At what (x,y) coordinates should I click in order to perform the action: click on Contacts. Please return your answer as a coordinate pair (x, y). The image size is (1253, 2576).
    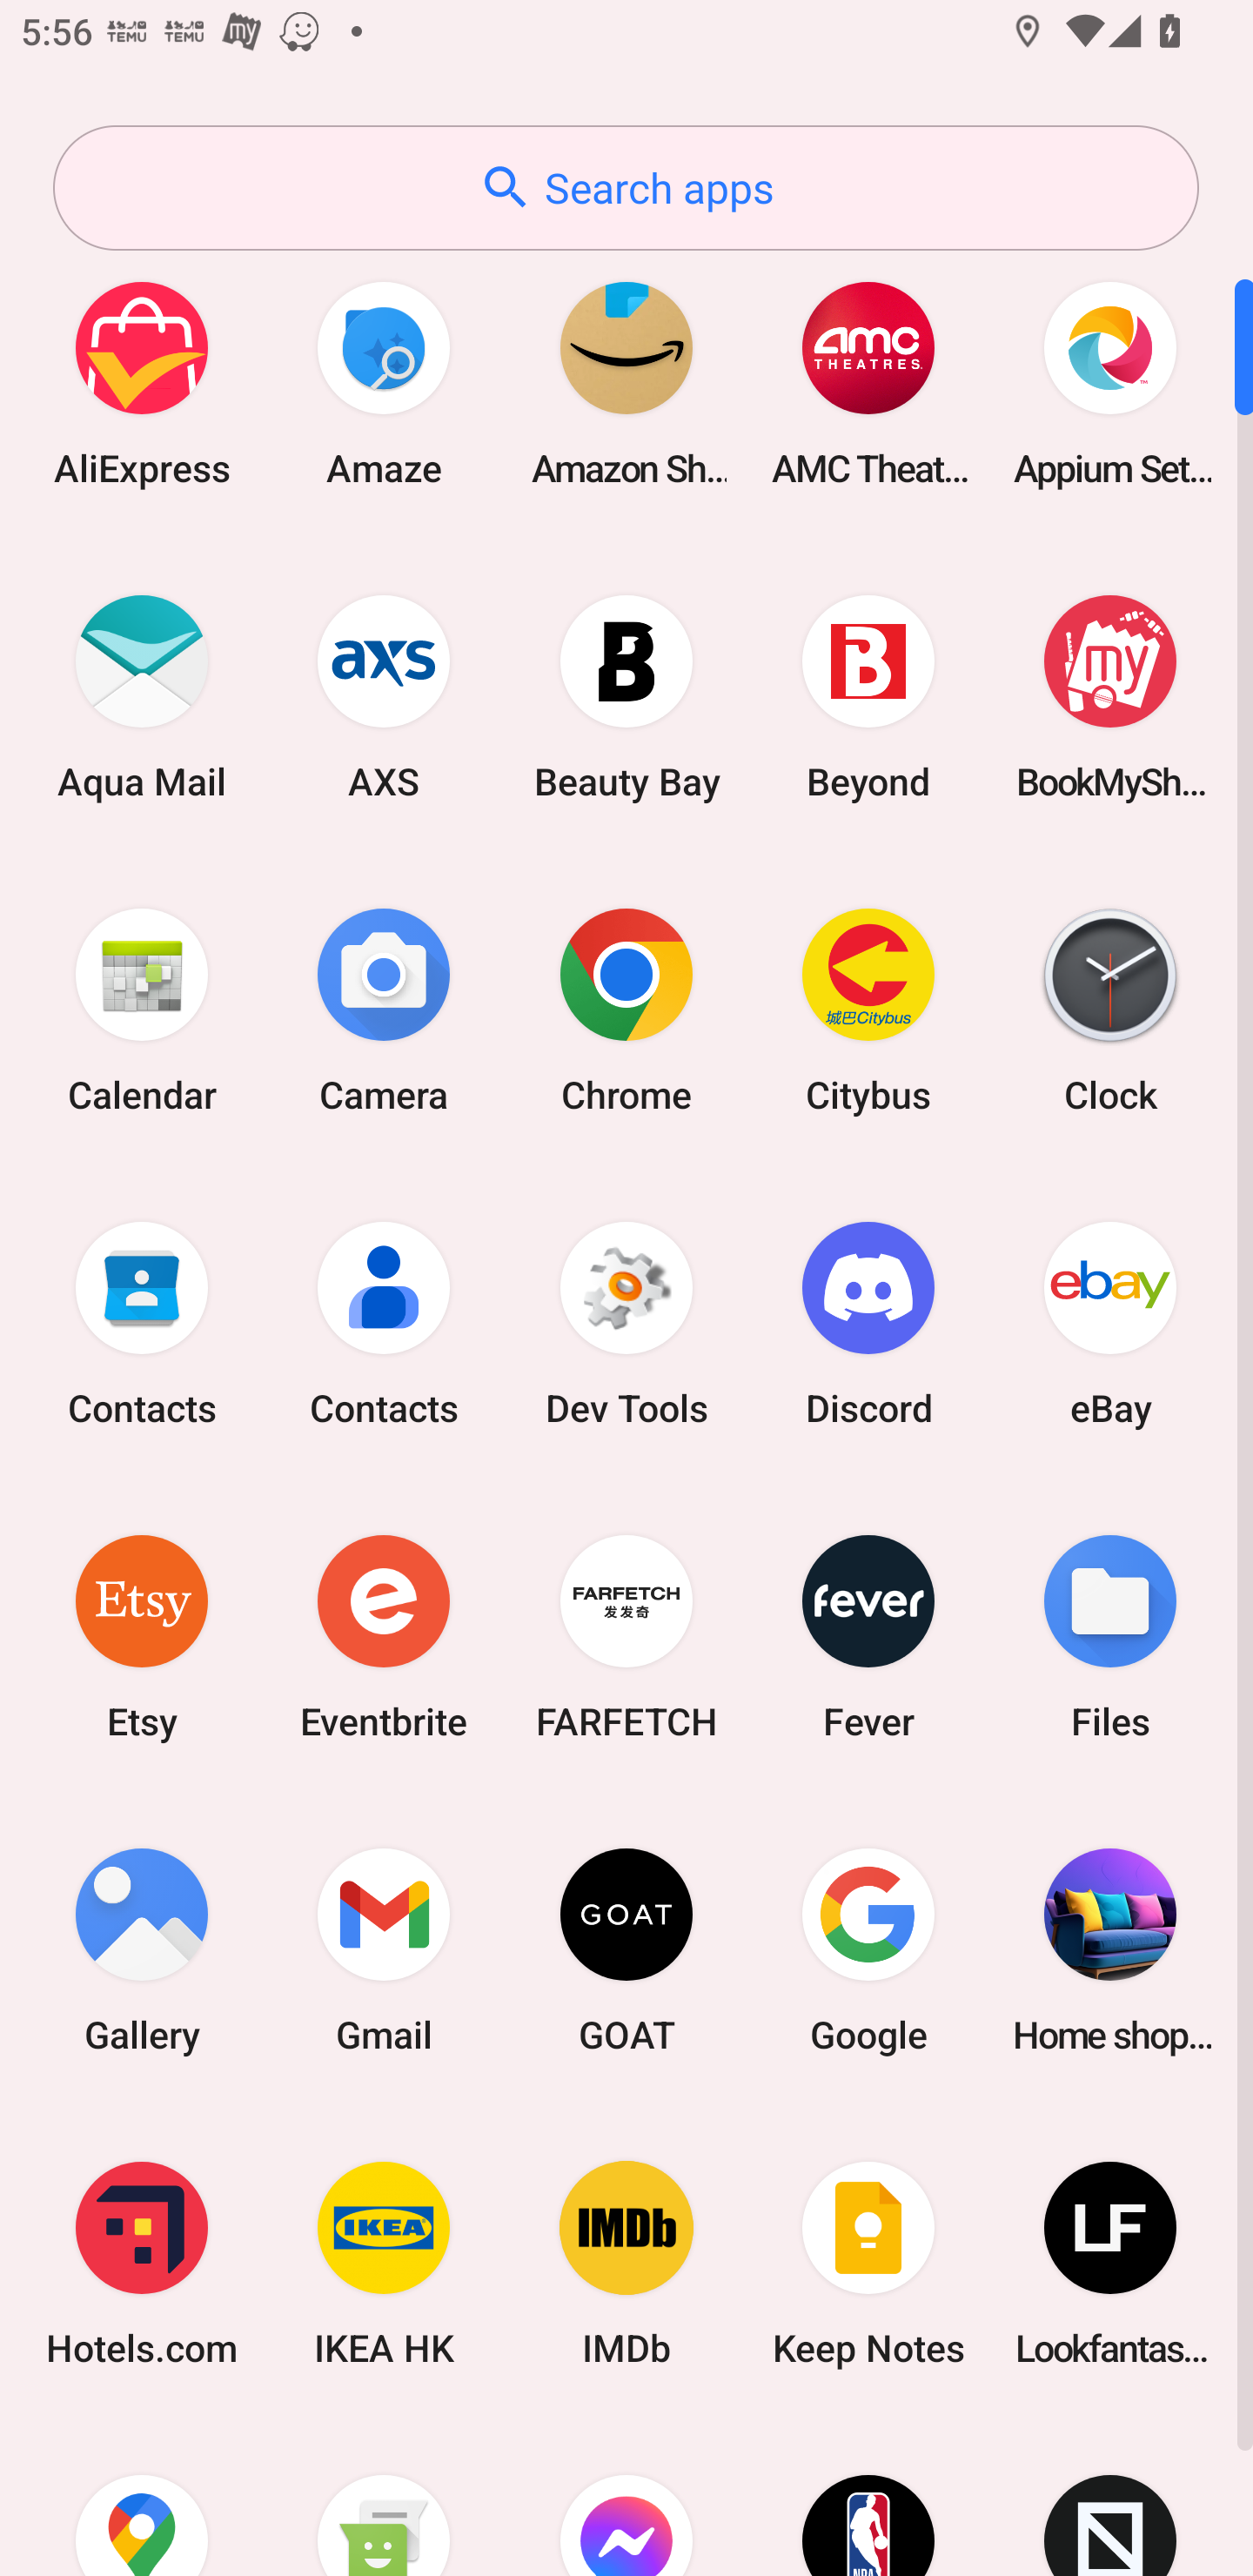
    Looking at the image, I should click on (142, 1323).